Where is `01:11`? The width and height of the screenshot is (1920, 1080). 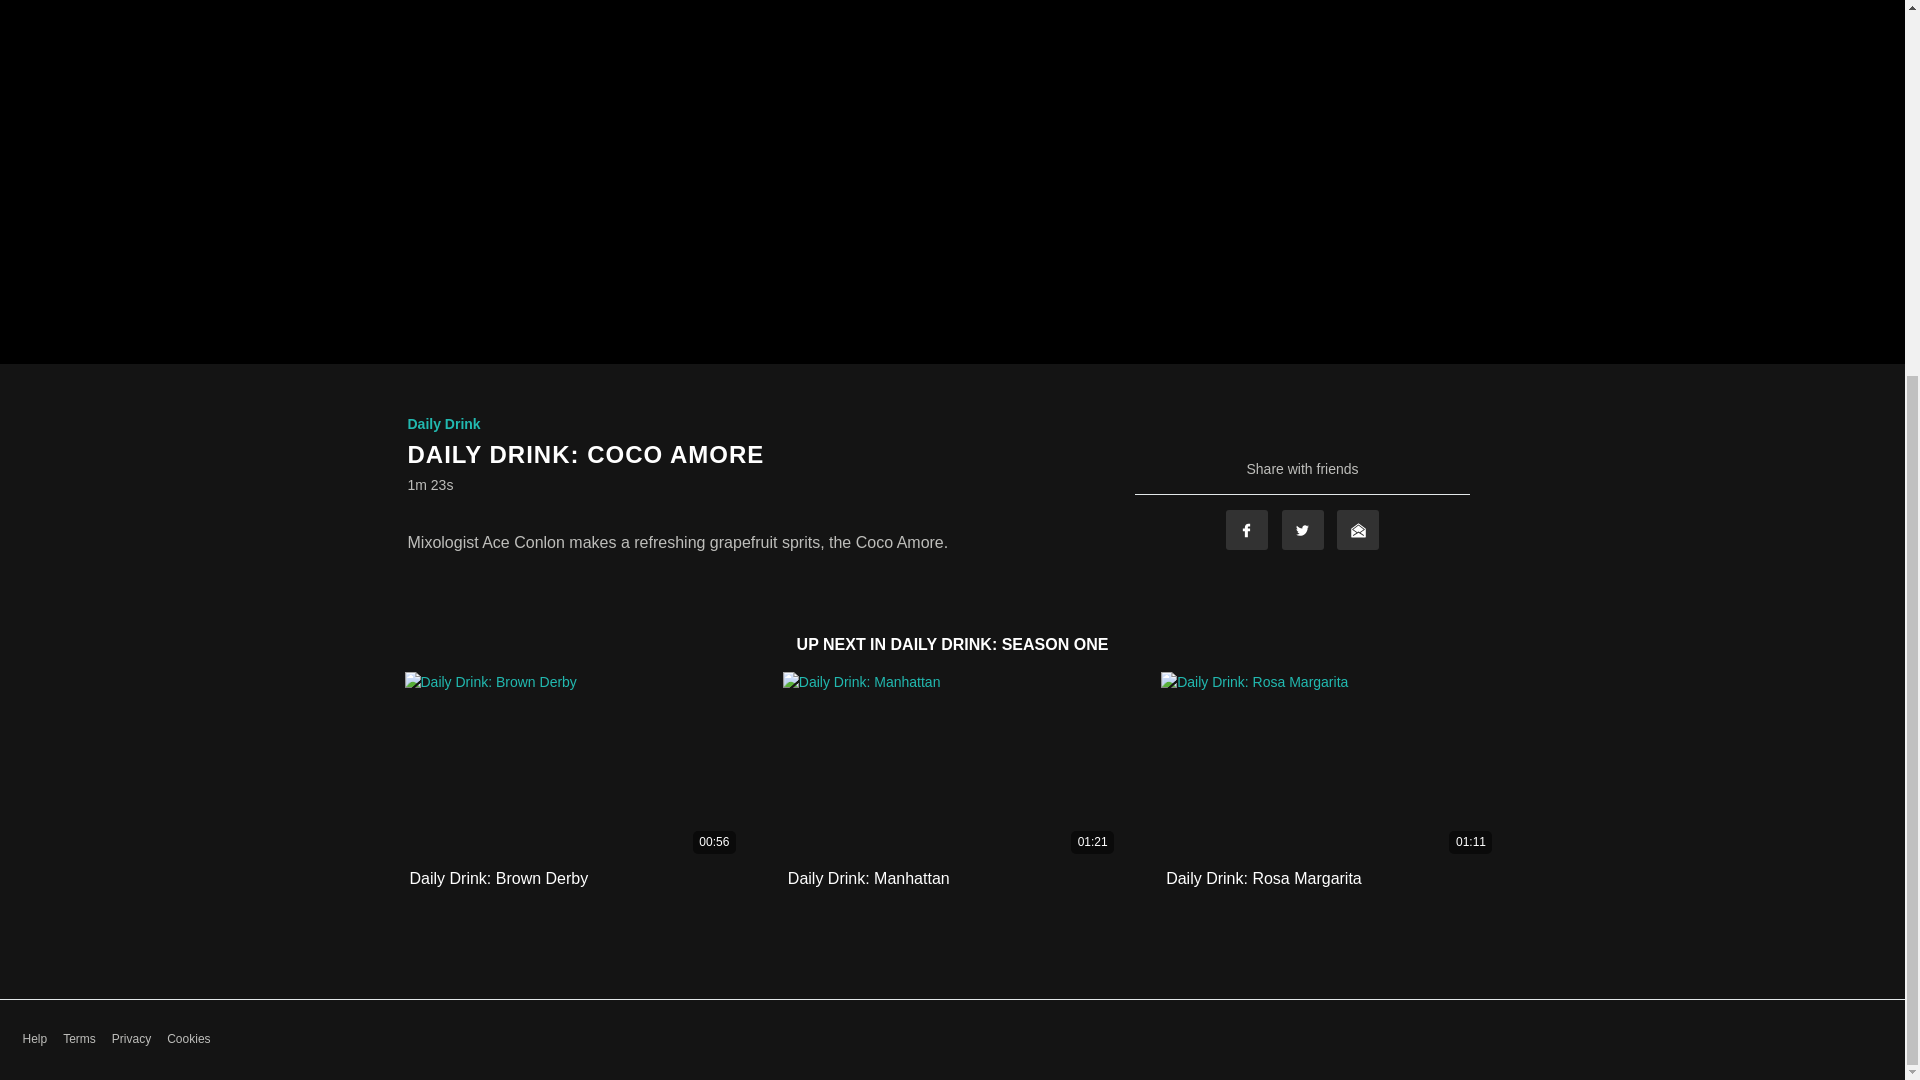 01:11 is located at coordinates (1330, 766).